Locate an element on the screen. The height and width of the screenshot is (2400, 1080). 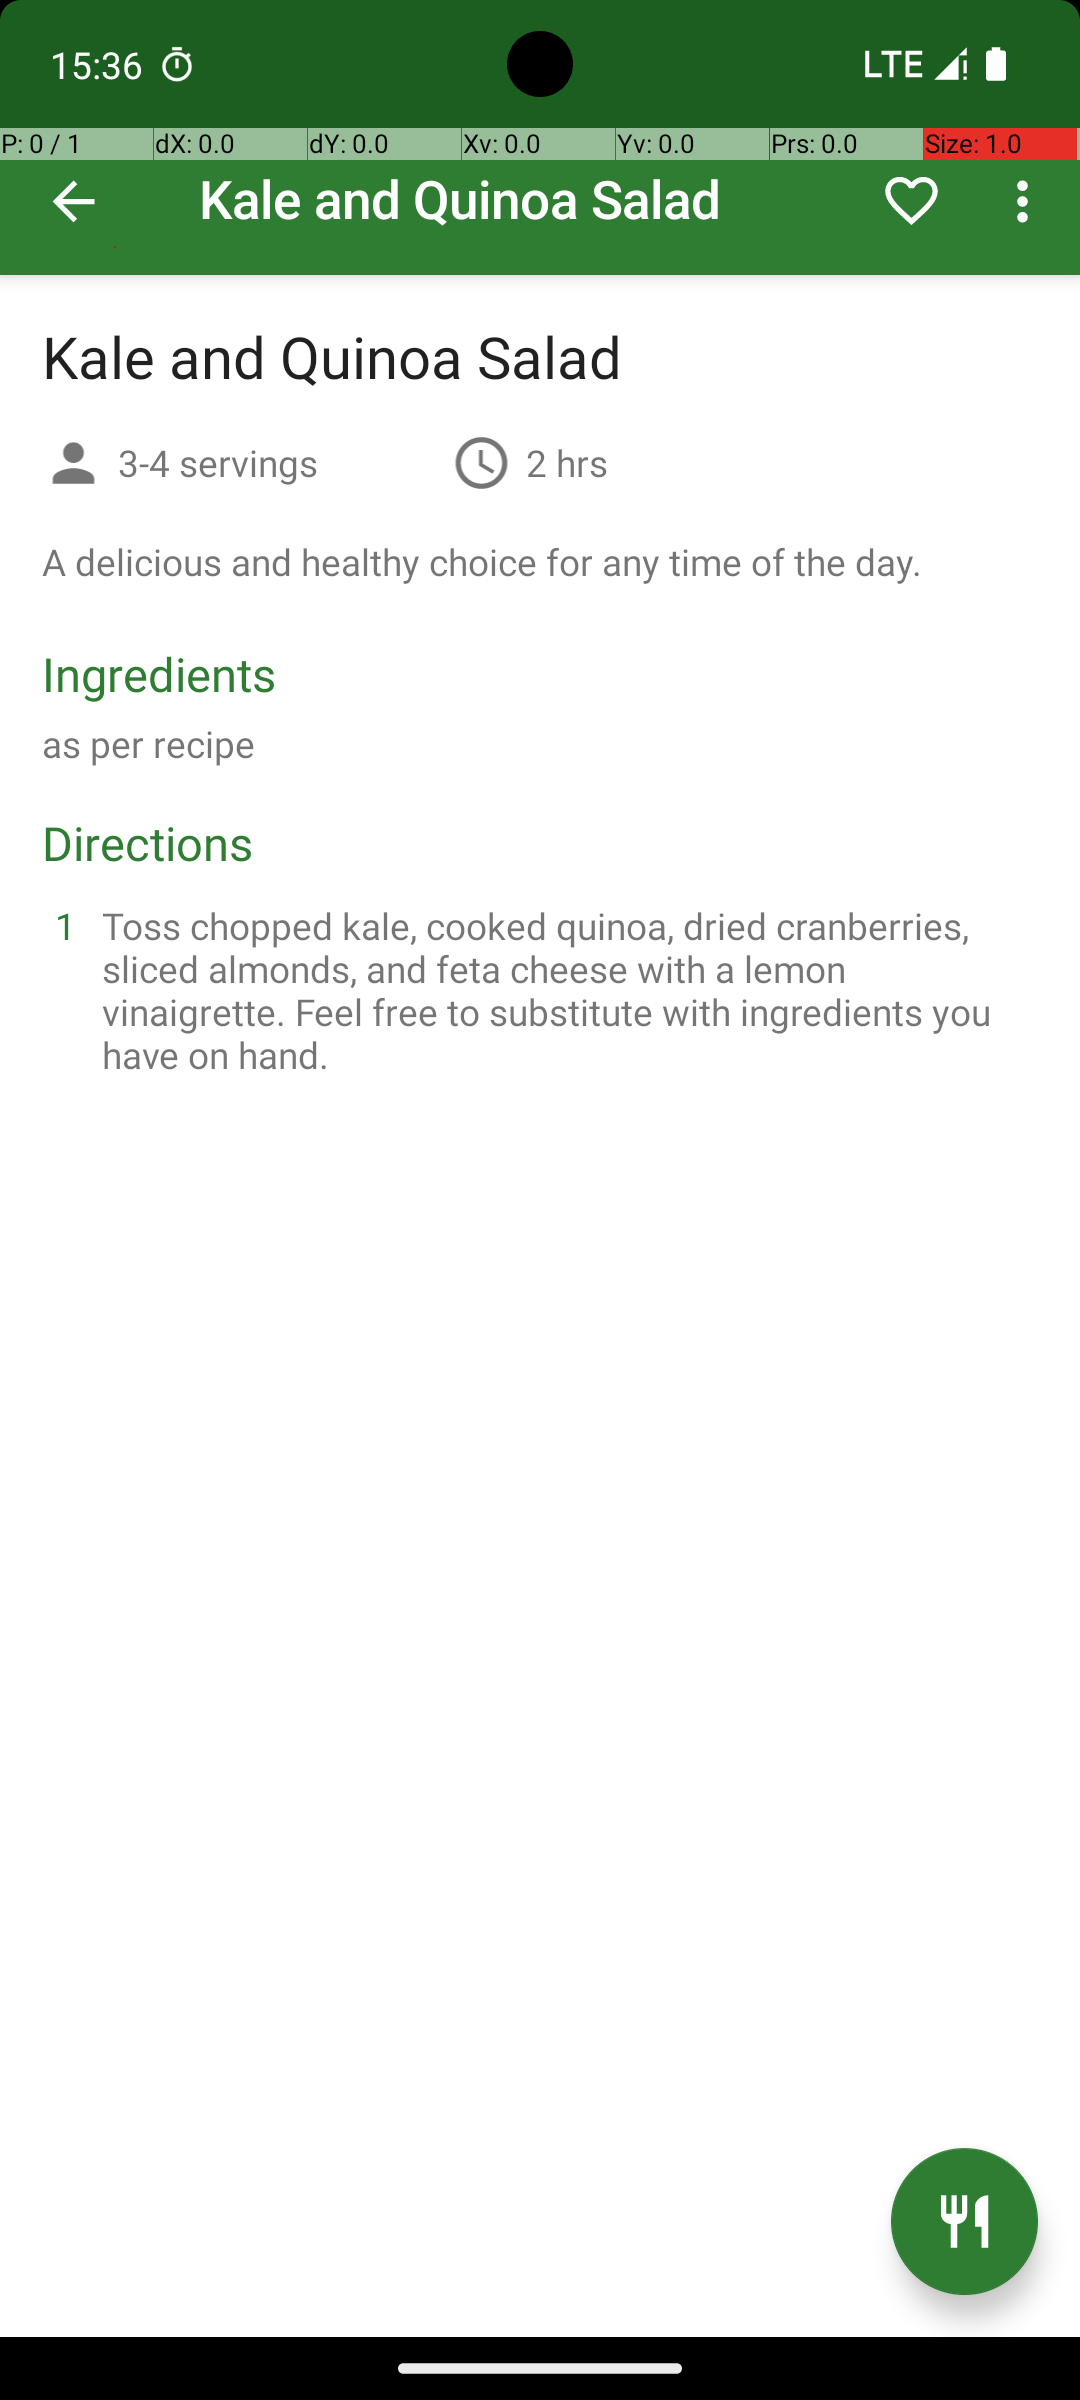
as per recipe is located at coordinates (148, 744).